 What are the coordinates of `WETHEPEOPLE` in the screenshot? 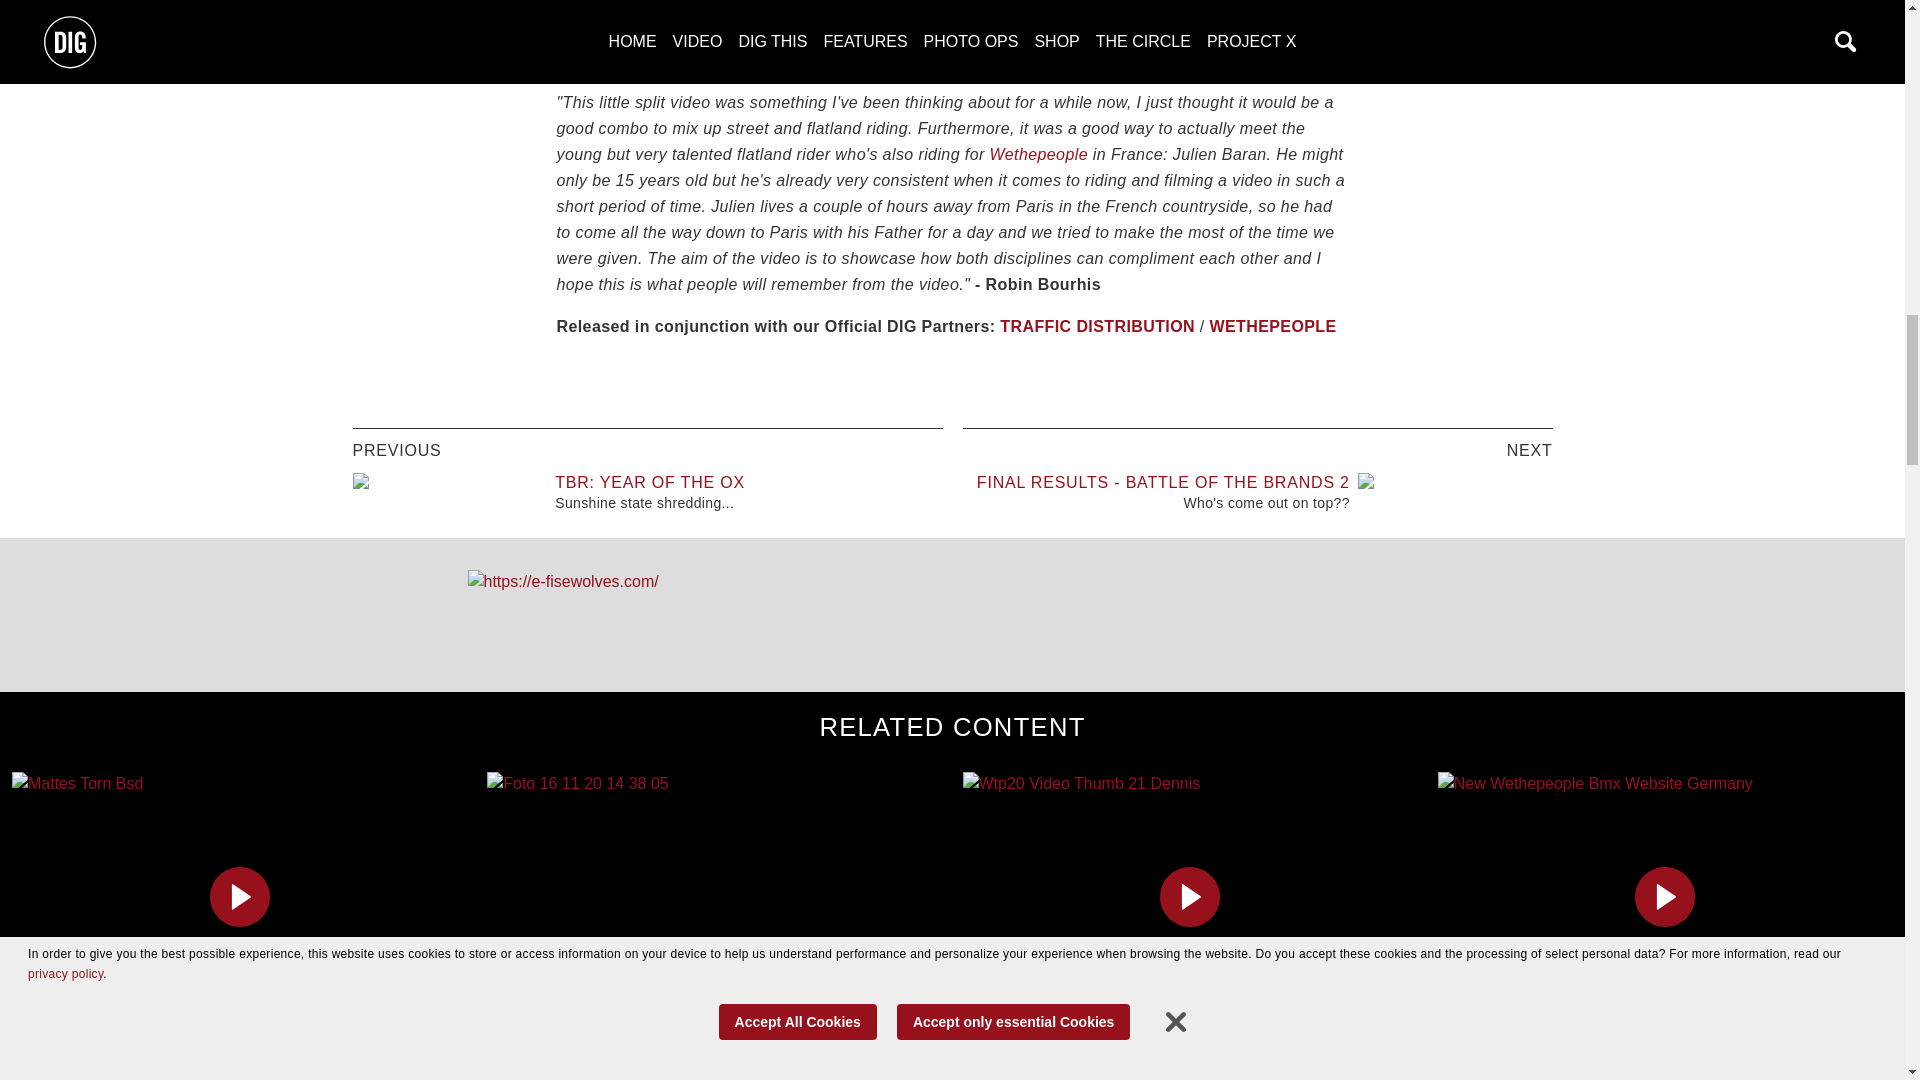 It's located at (1272, 326).